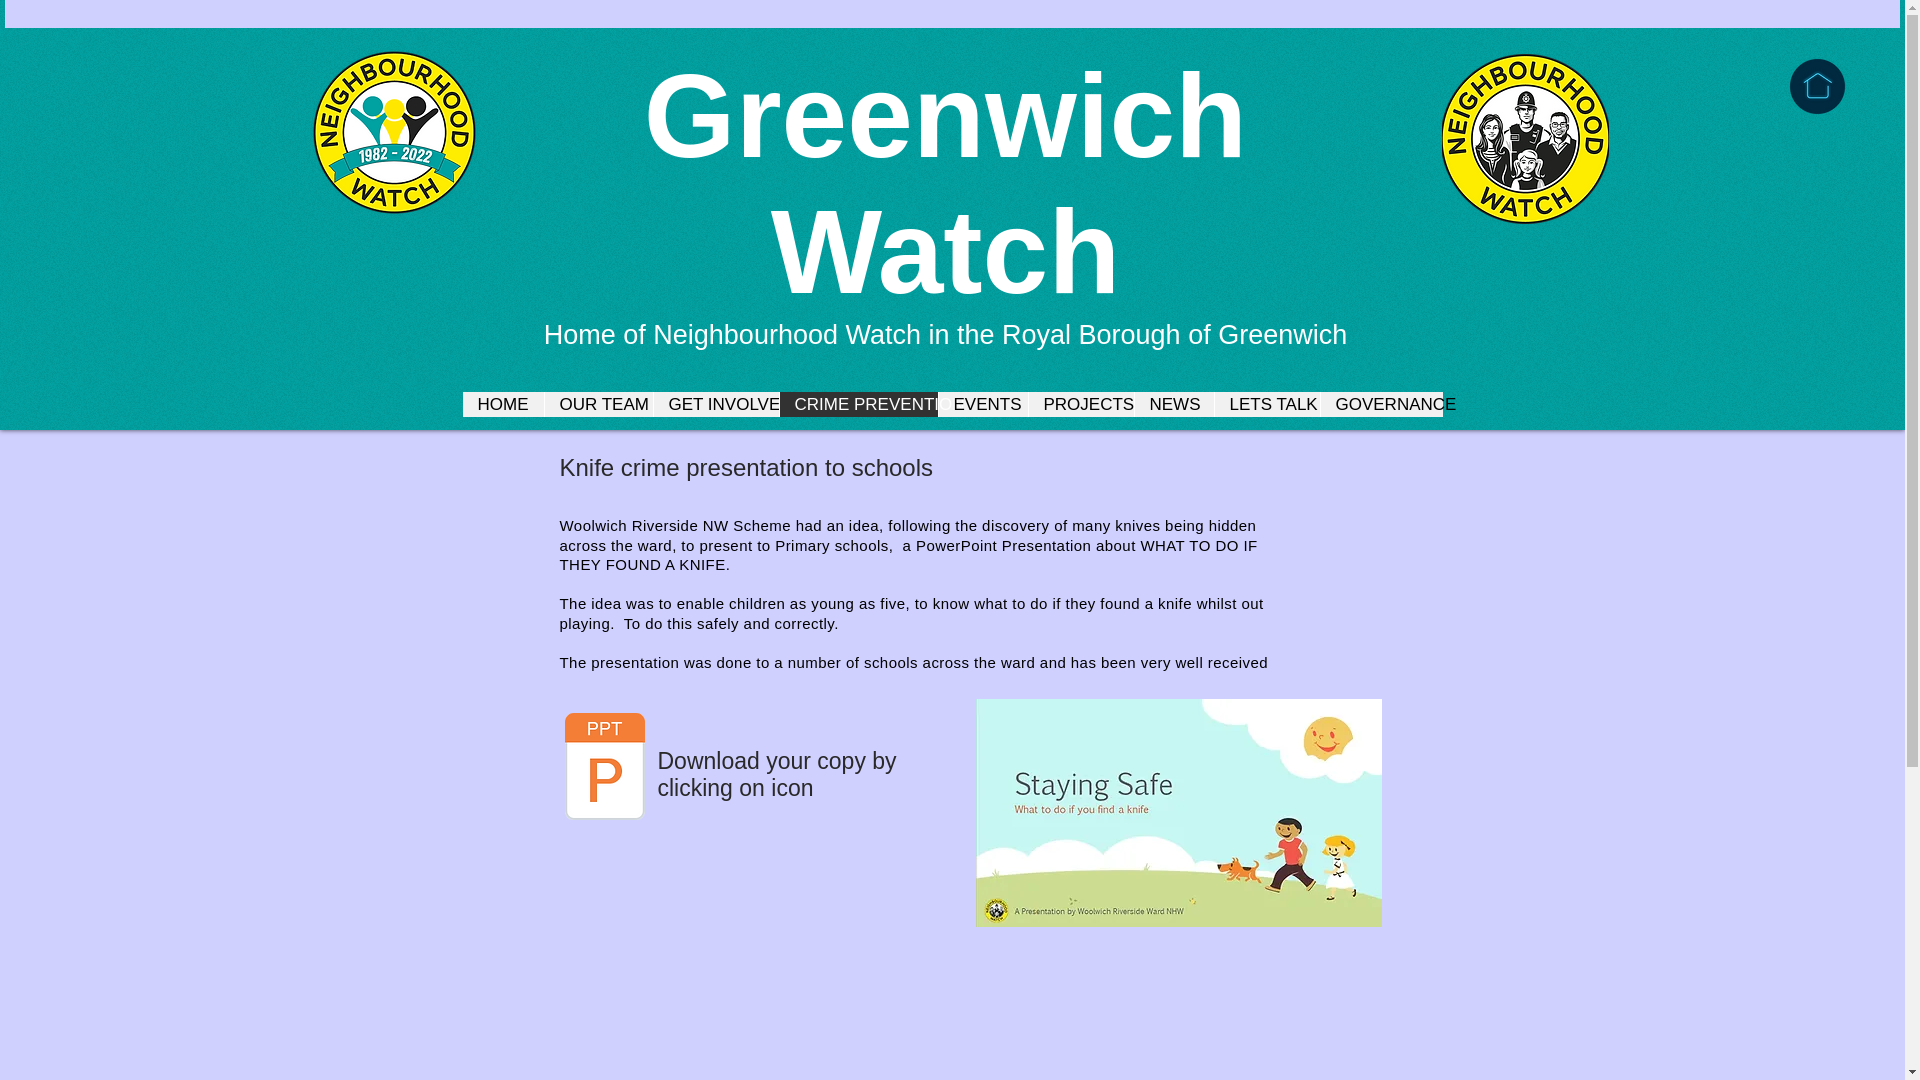  I want to click on LETS TALK, so click(1266, 404).